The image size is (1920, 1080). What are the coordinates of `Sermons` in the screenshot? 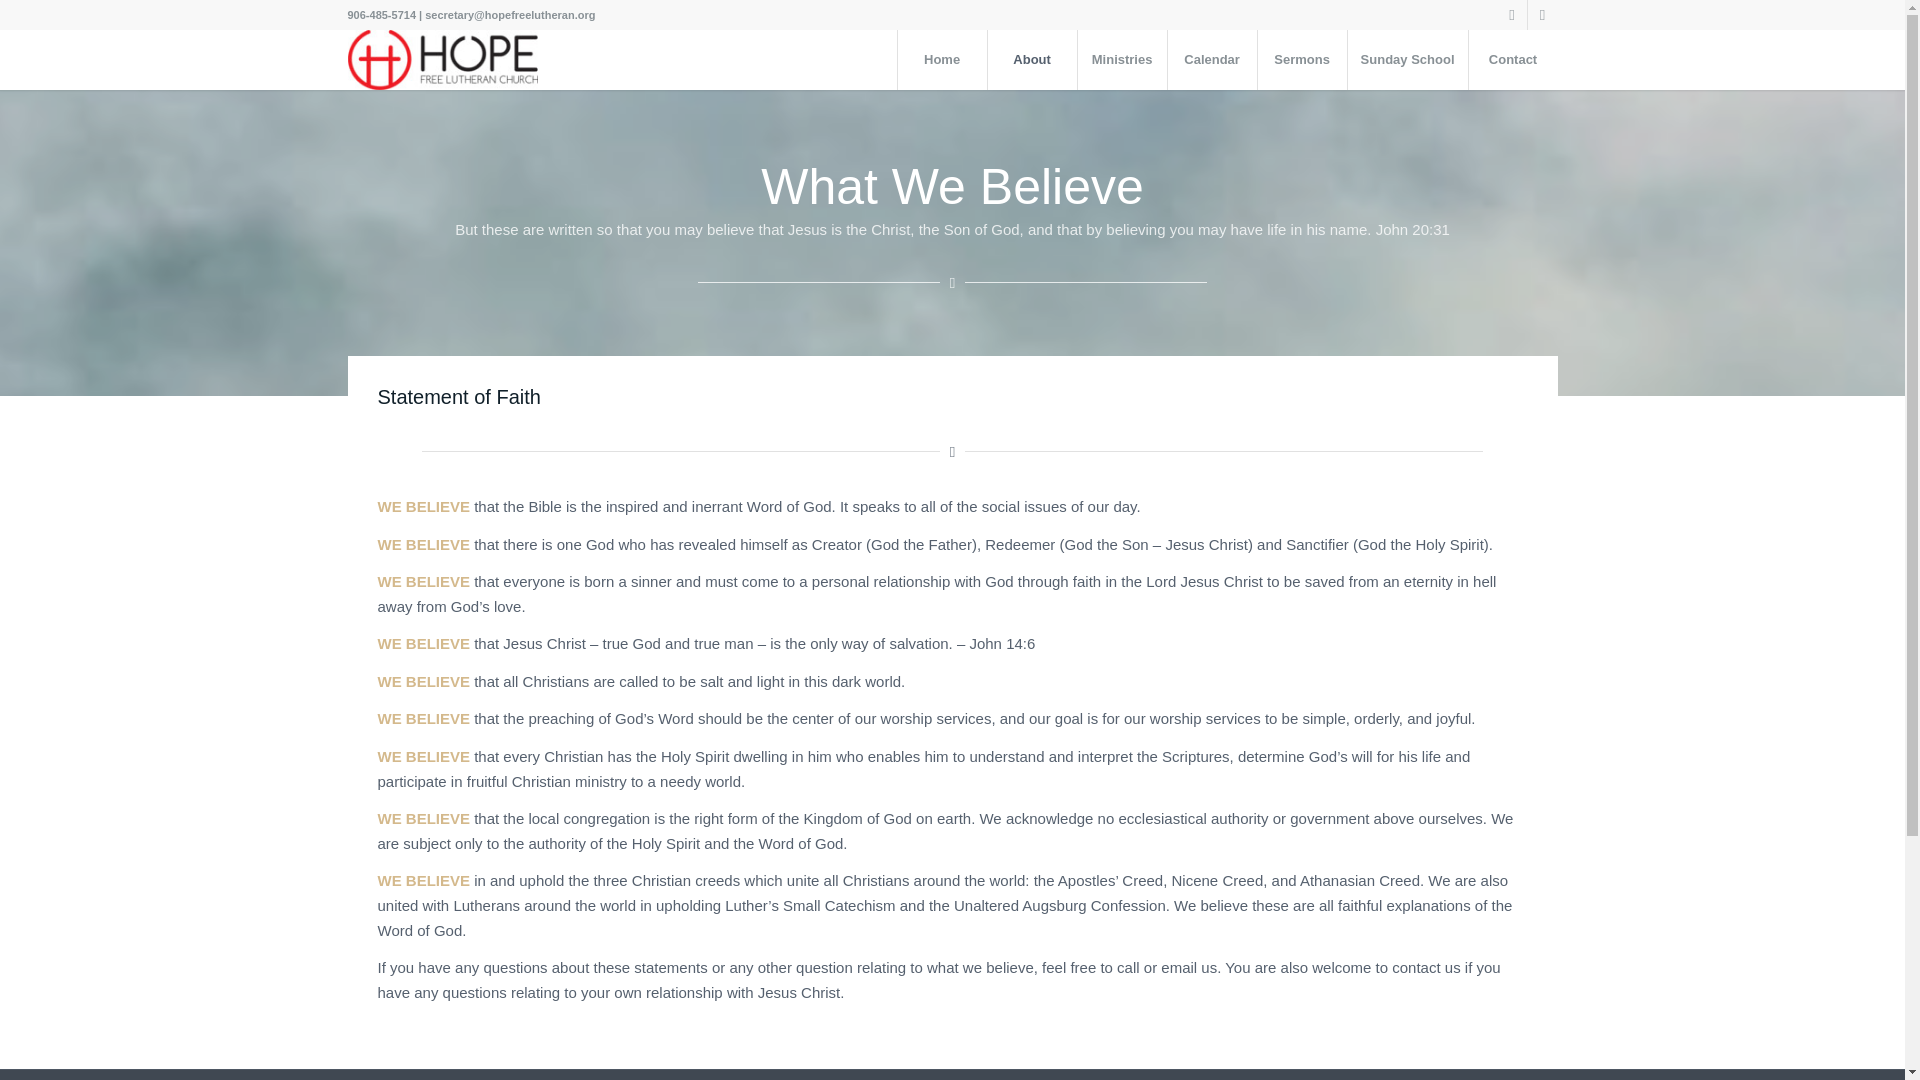 It's located at (1302, 60).